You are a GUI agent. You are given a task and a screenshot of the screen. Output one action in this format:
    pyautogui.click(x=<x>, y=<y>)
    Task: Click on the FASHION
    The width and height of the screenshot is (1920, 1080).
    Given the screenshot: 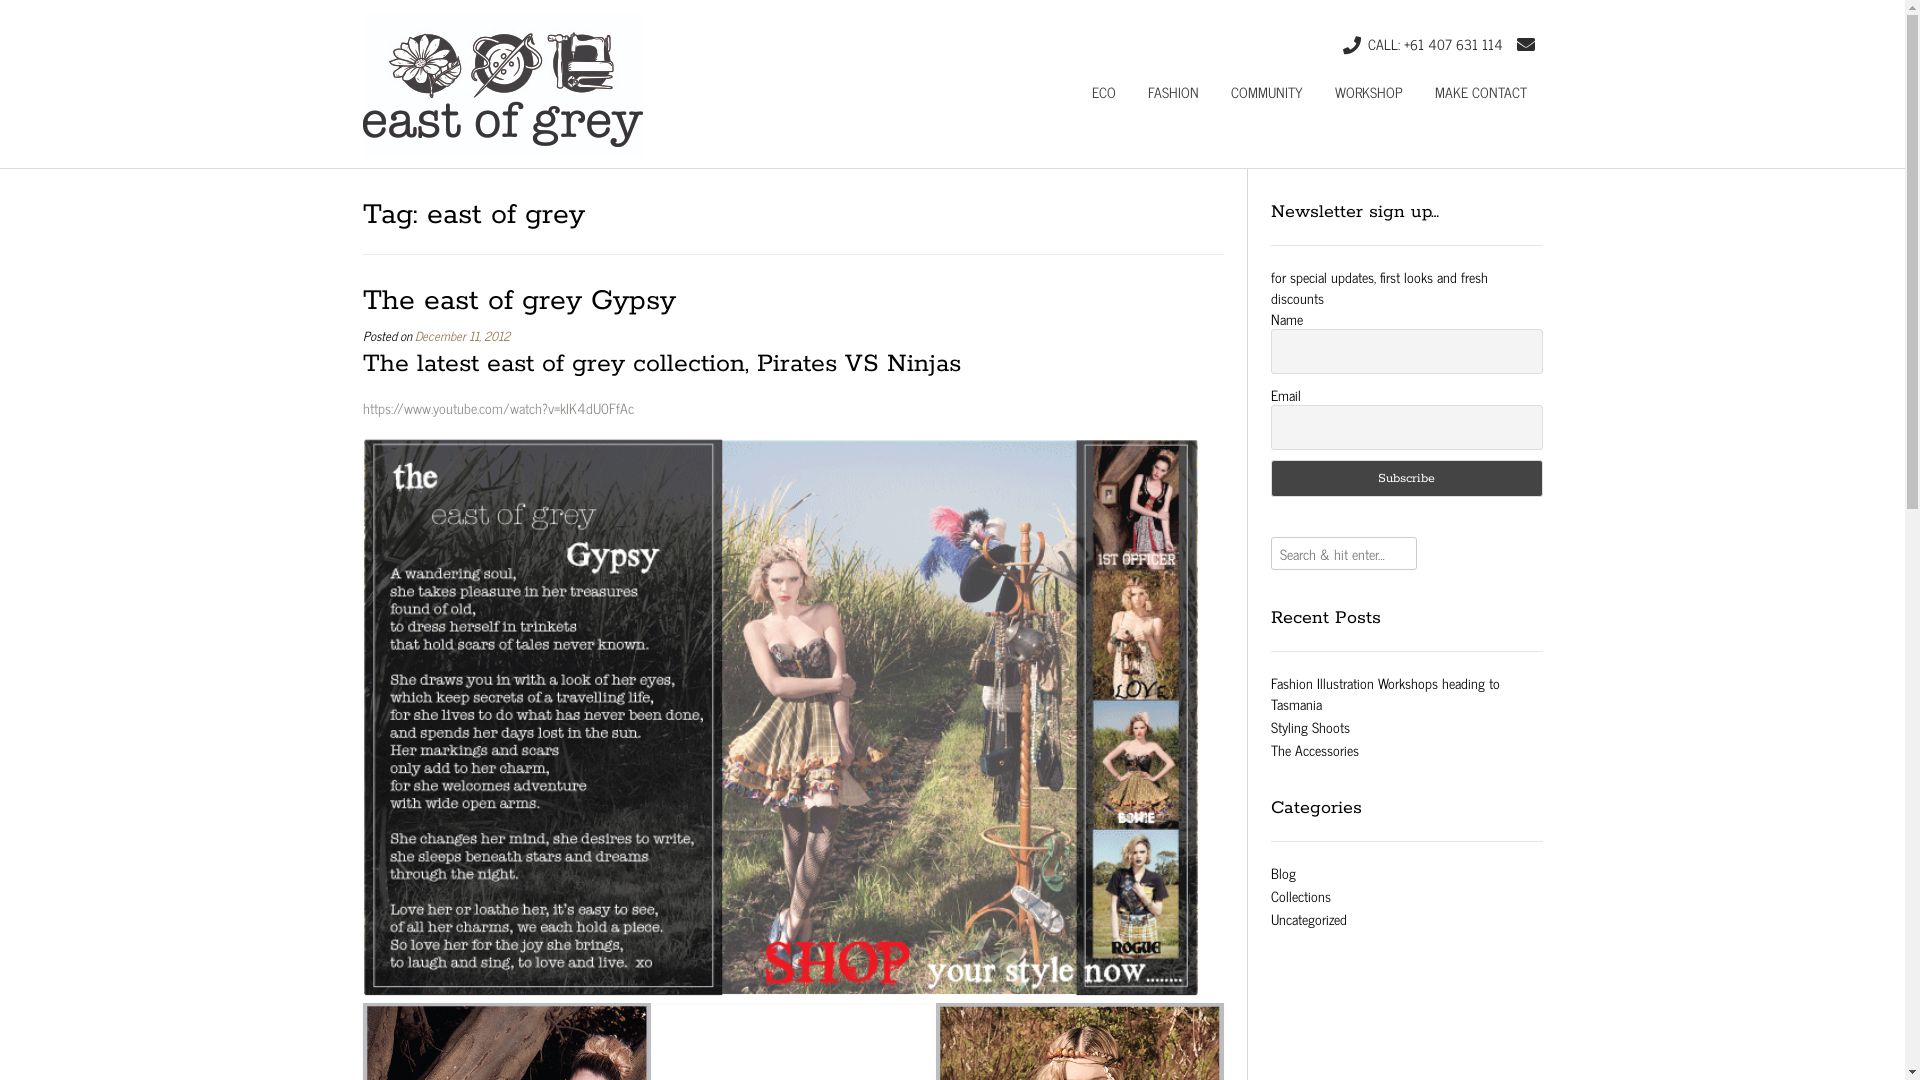 What is the action you would take?
    pyautogui.click(x=1174, y=102)
    